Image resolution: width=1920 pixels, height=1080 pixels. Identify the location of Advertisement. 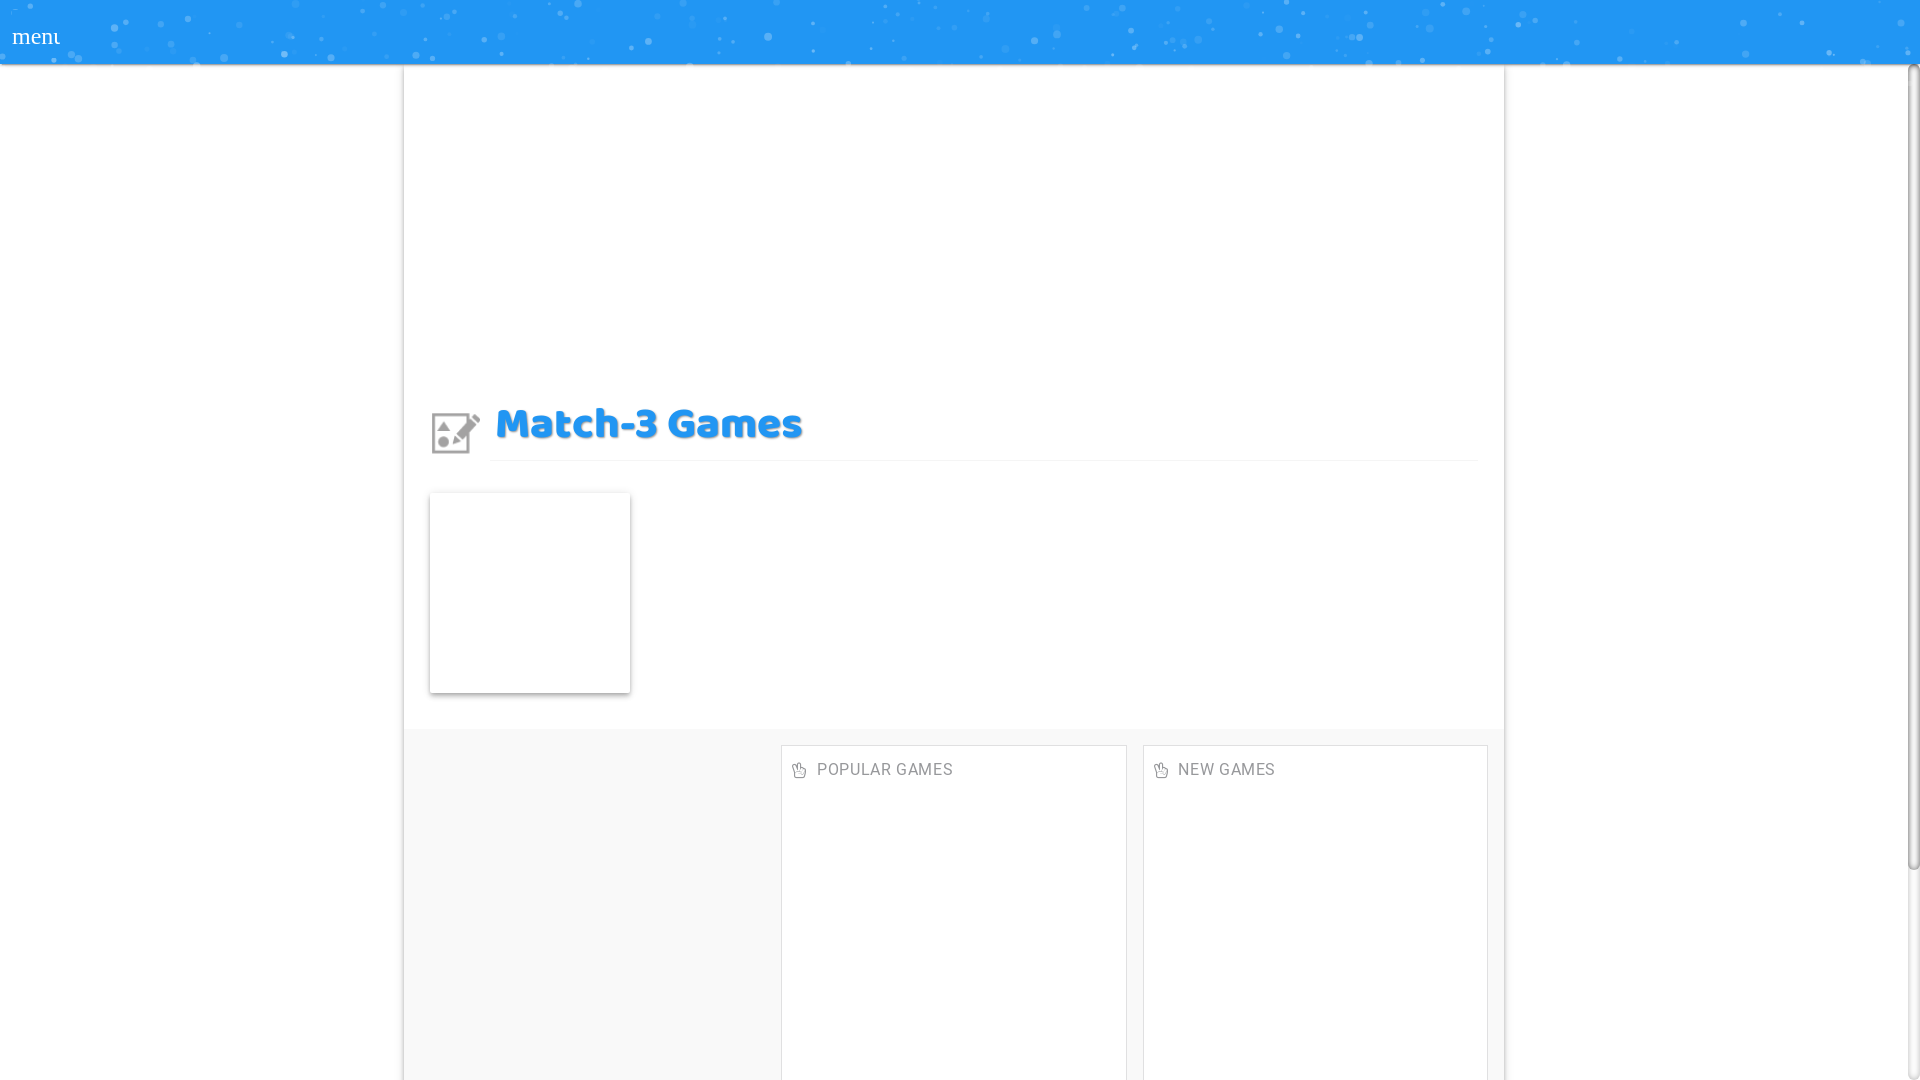
(954, 220).